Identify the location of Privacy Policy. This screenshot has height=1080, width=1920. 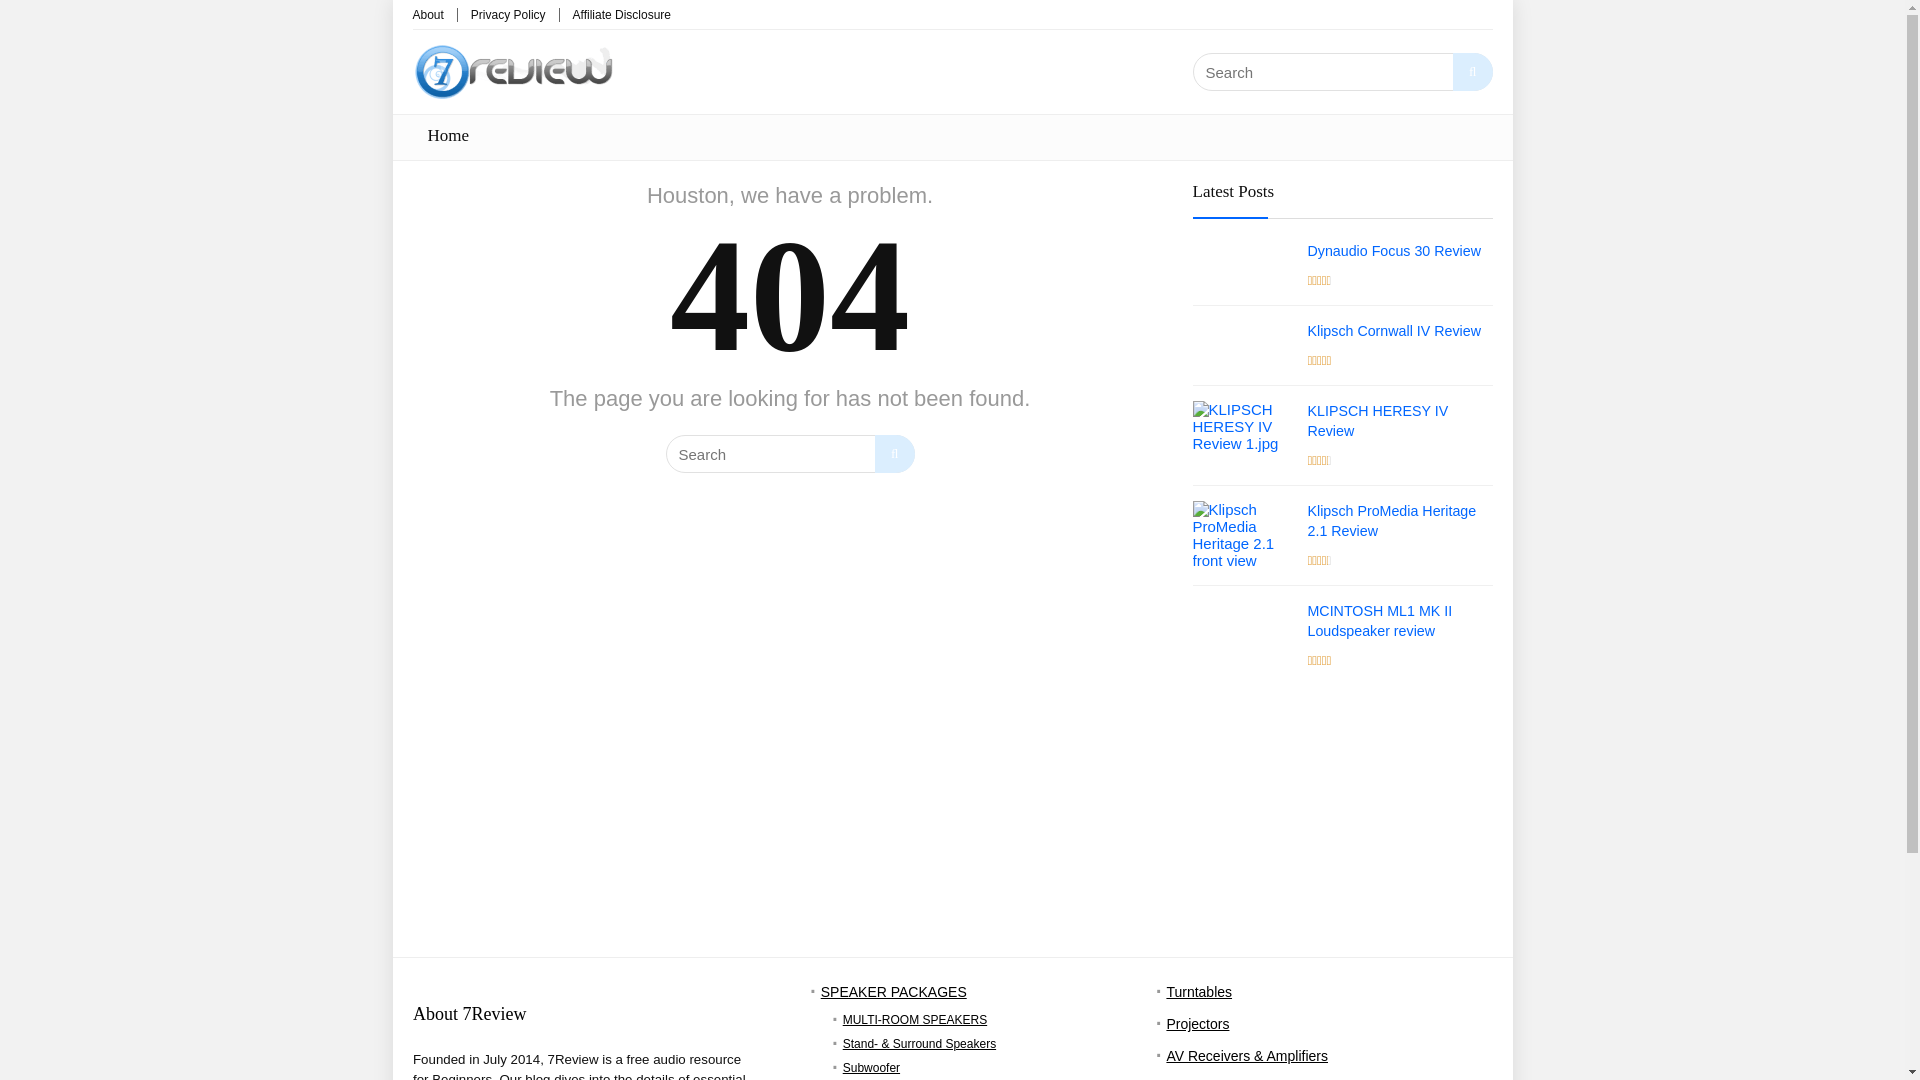
(508, 14).